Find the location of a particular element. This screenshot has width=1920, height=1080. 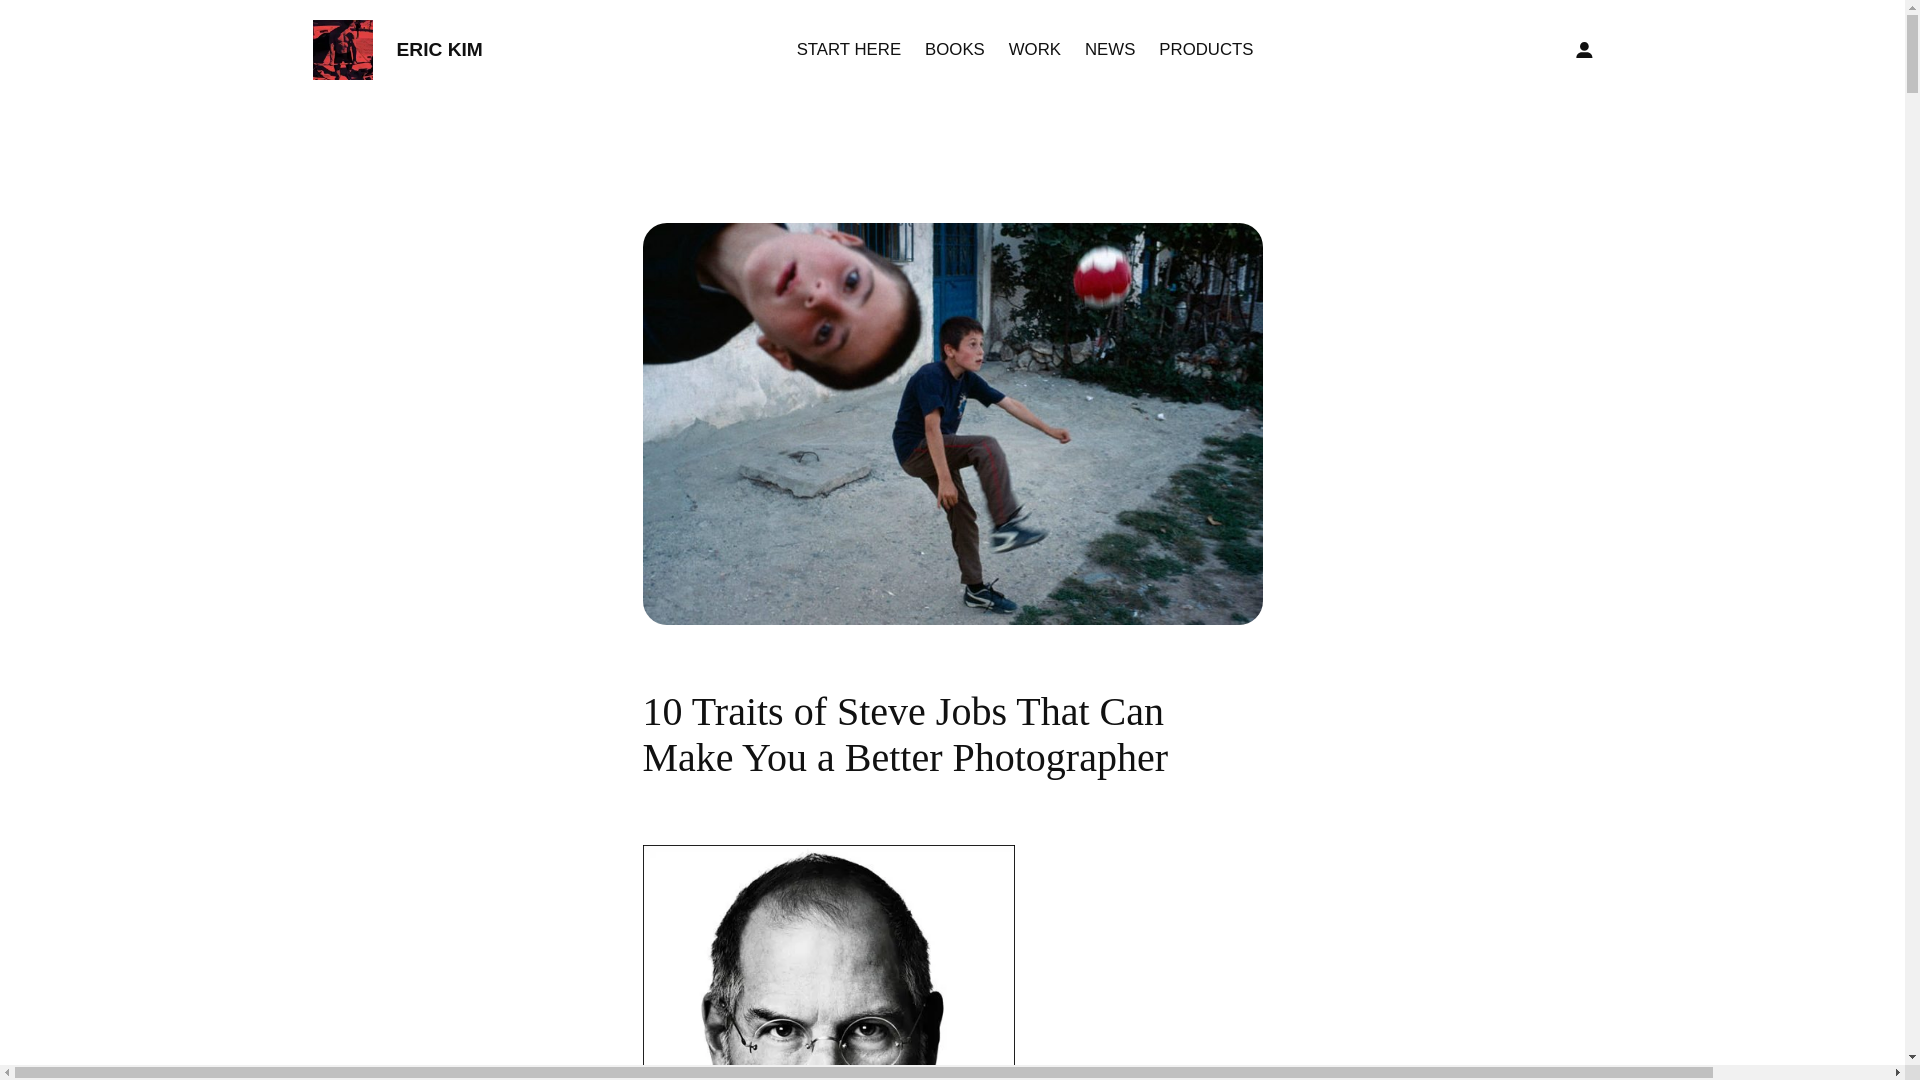

Books is located at coordinates (954, 49).